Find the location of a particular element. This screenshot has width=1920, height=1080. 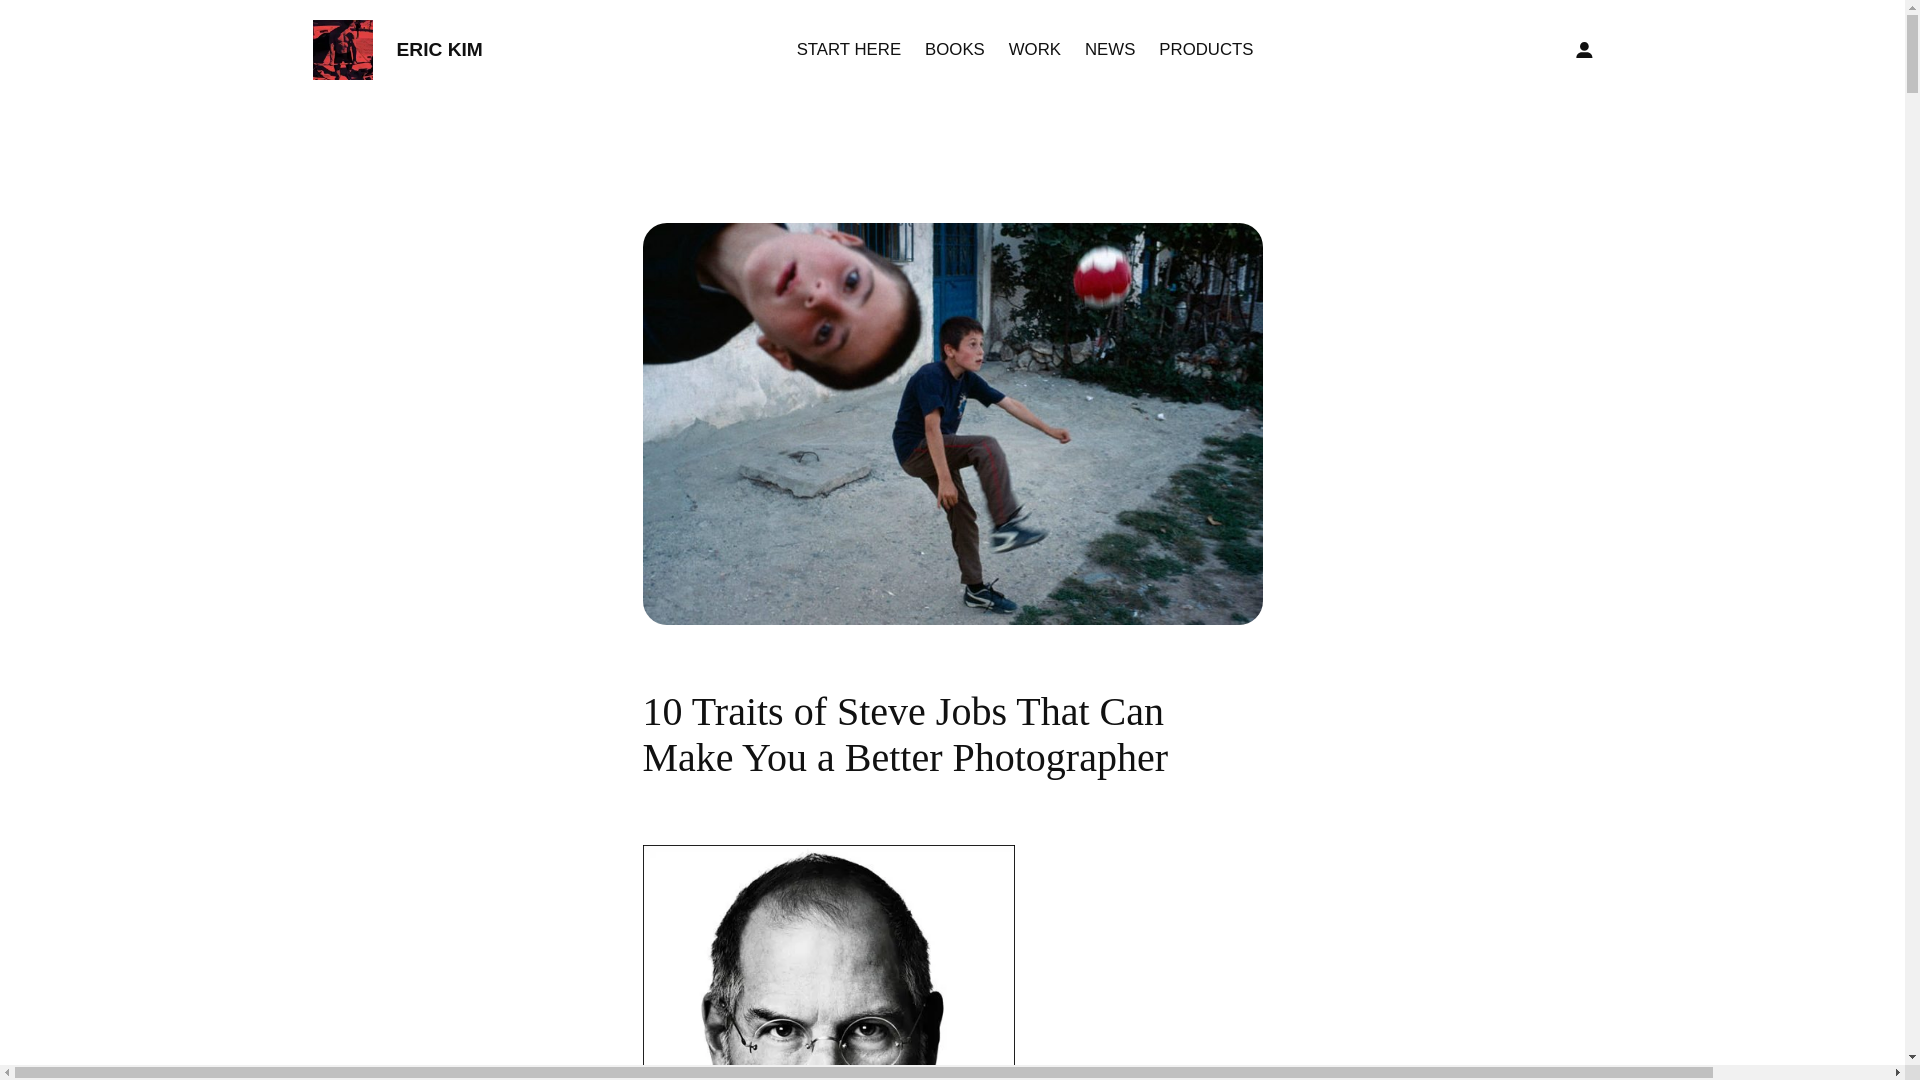

Books is located at coordinates (954, 49).